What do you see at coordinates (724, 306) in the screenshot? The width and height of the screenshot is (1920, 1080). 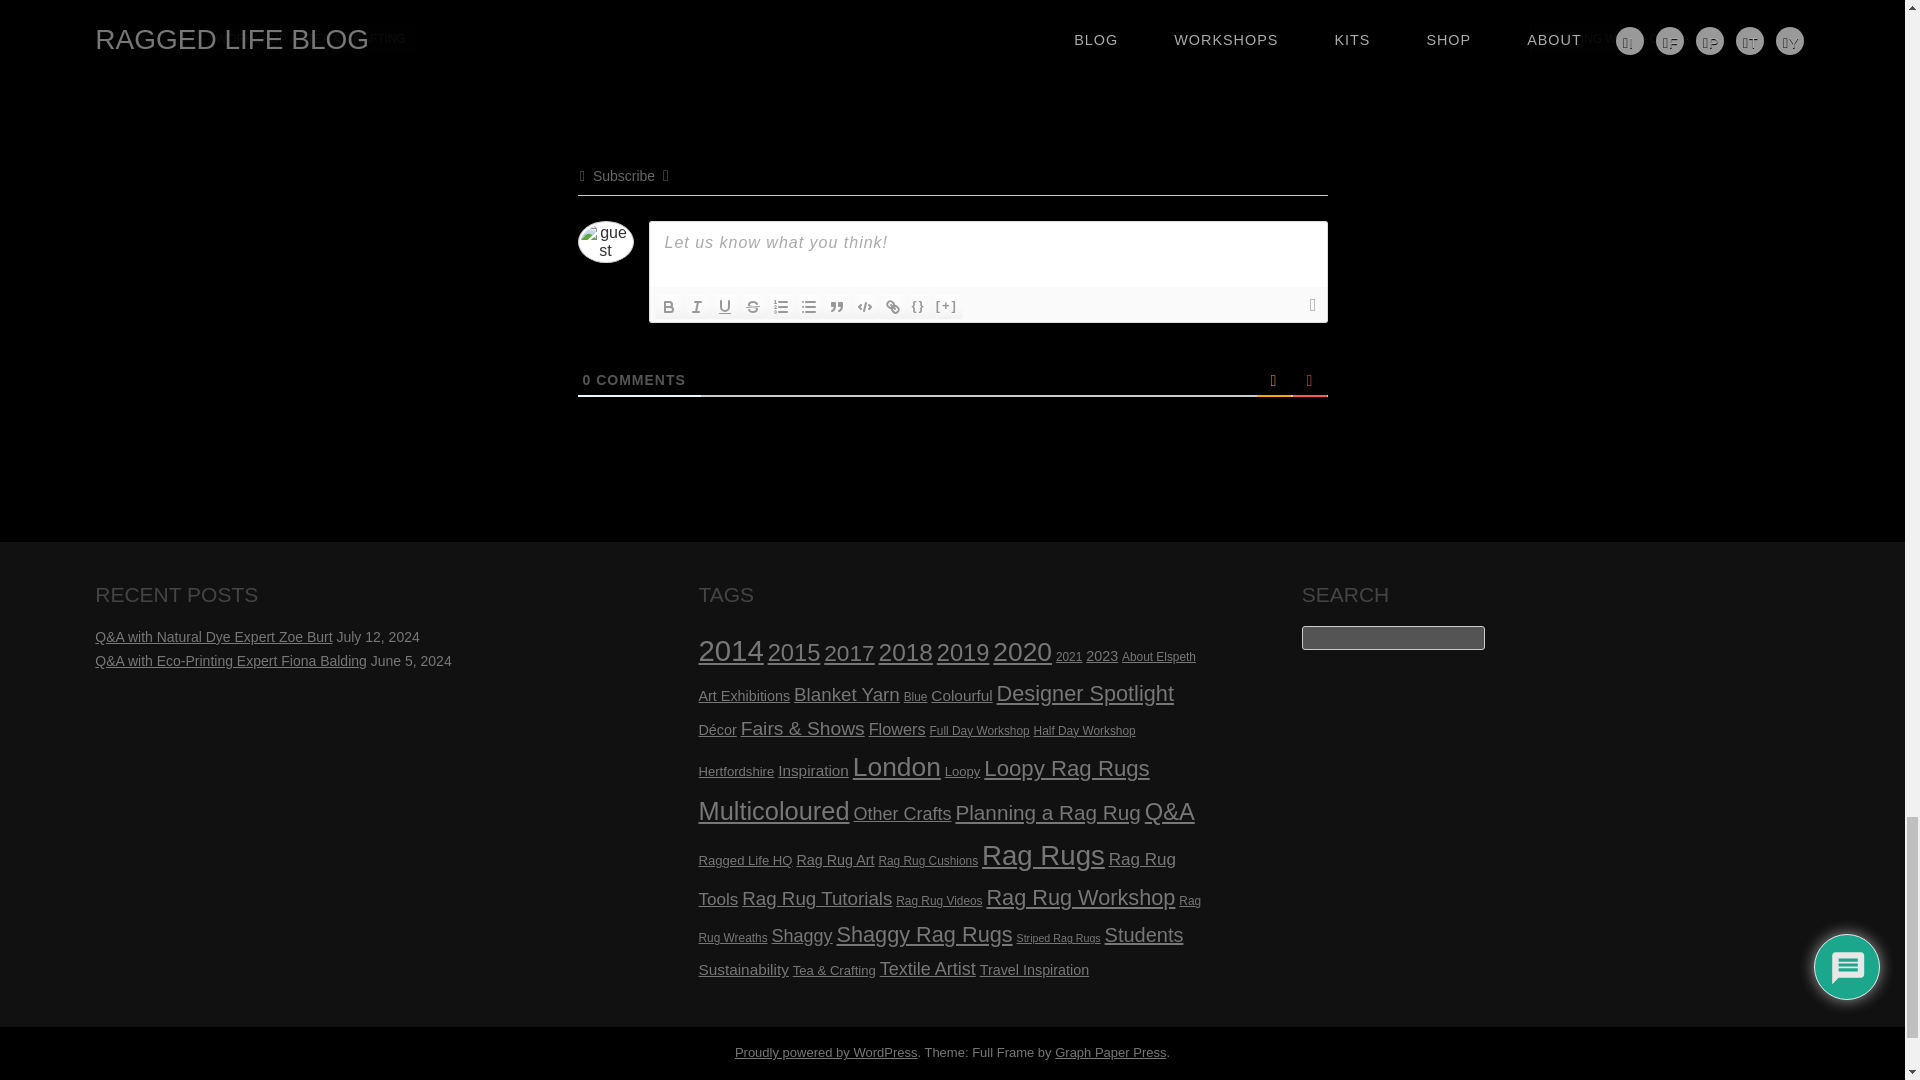 I see `Underline` at bounding box center [724, 306].